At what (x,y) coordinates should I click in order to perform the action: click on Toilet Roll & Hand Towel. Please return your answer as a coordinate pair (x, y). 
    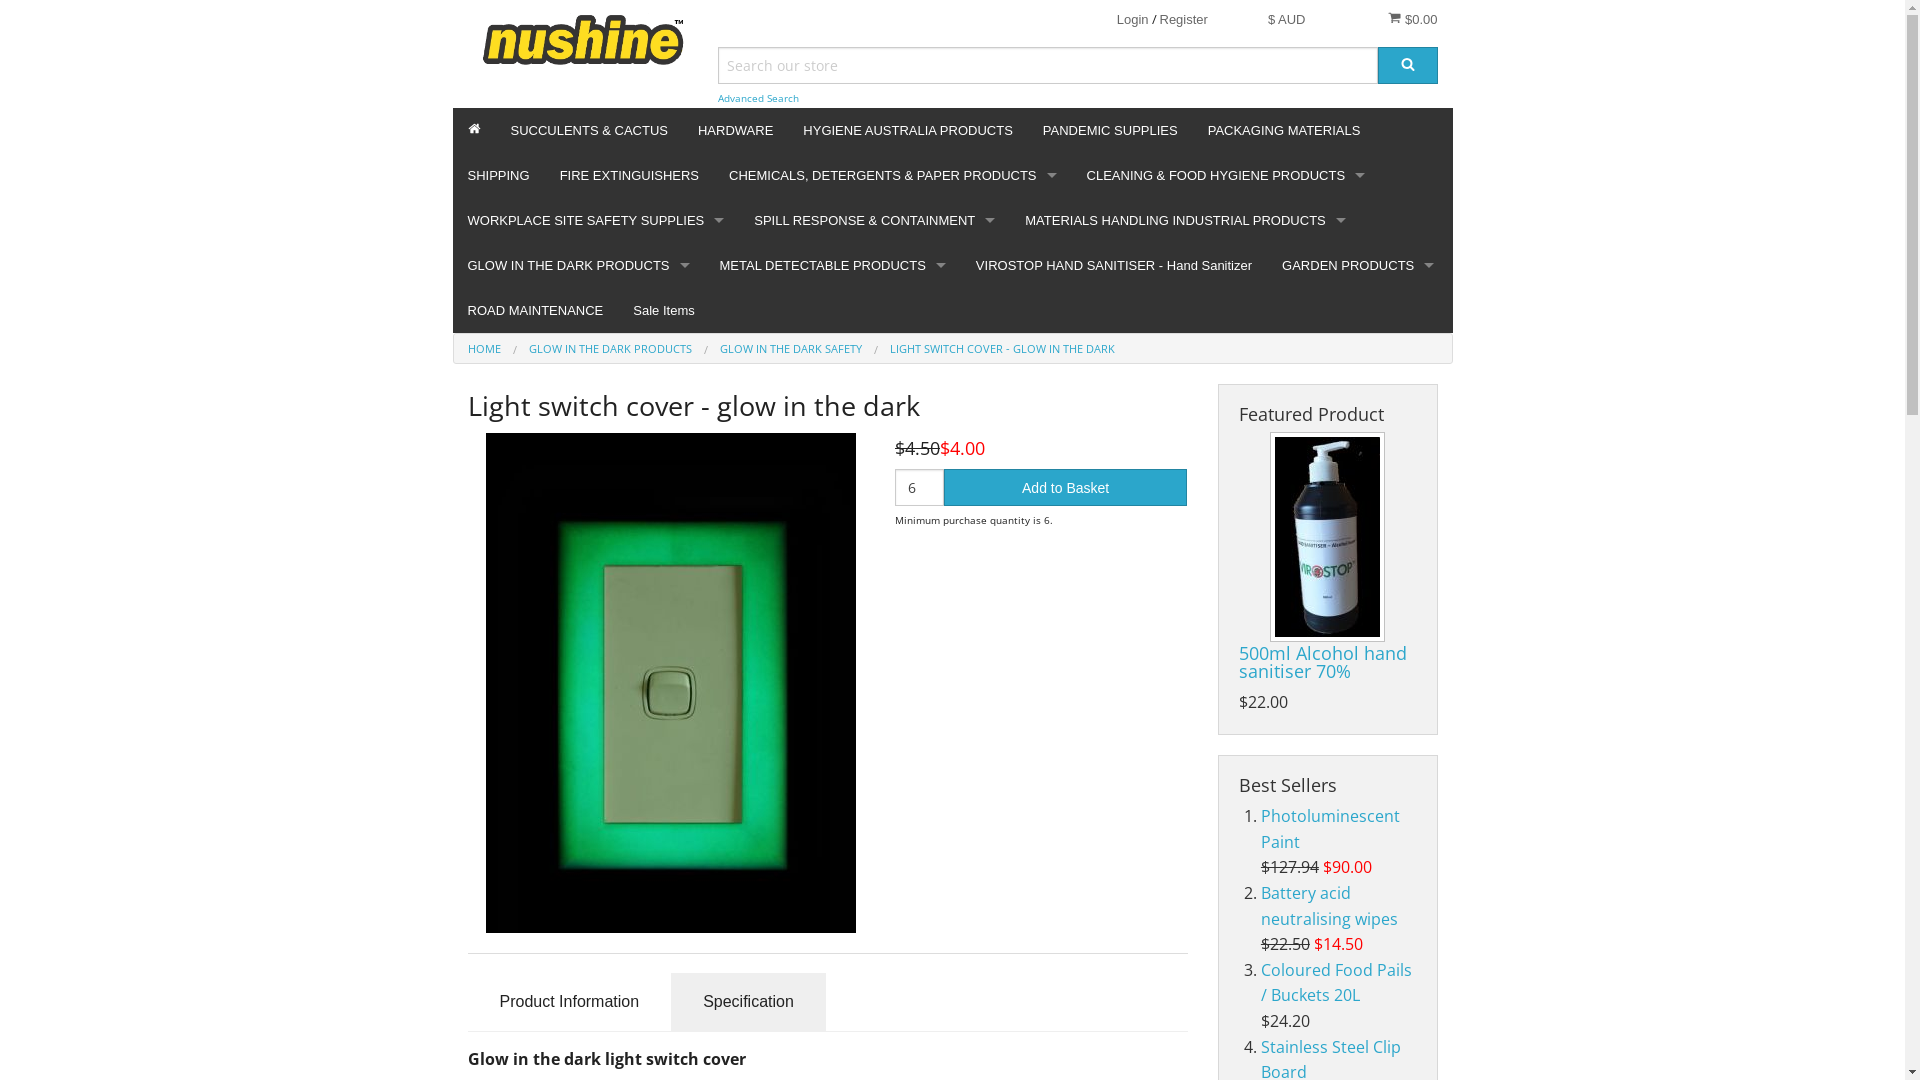
    Looking at the image, I should click on (892, 290).